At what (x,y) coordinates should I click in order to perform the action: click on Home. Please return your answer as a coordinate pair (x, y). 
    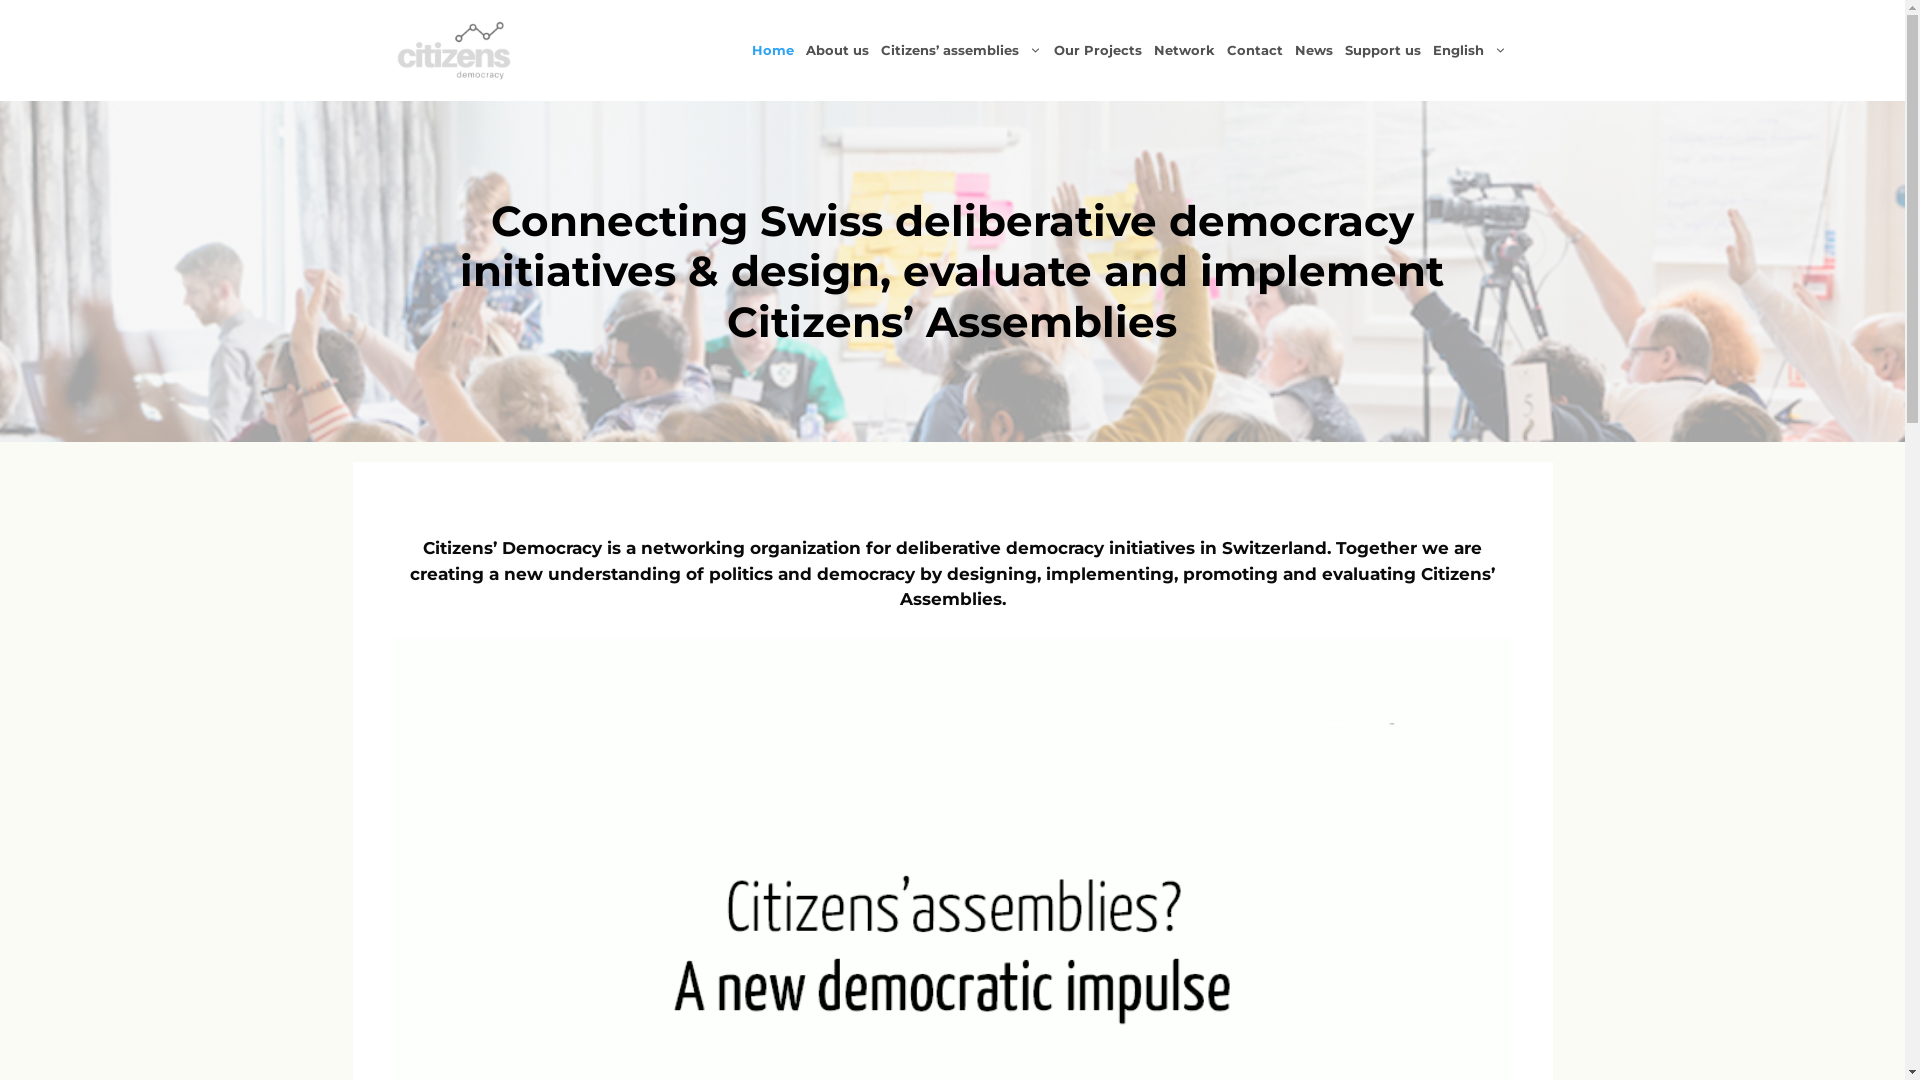
    Looking at the image, I should click on (773, 50).